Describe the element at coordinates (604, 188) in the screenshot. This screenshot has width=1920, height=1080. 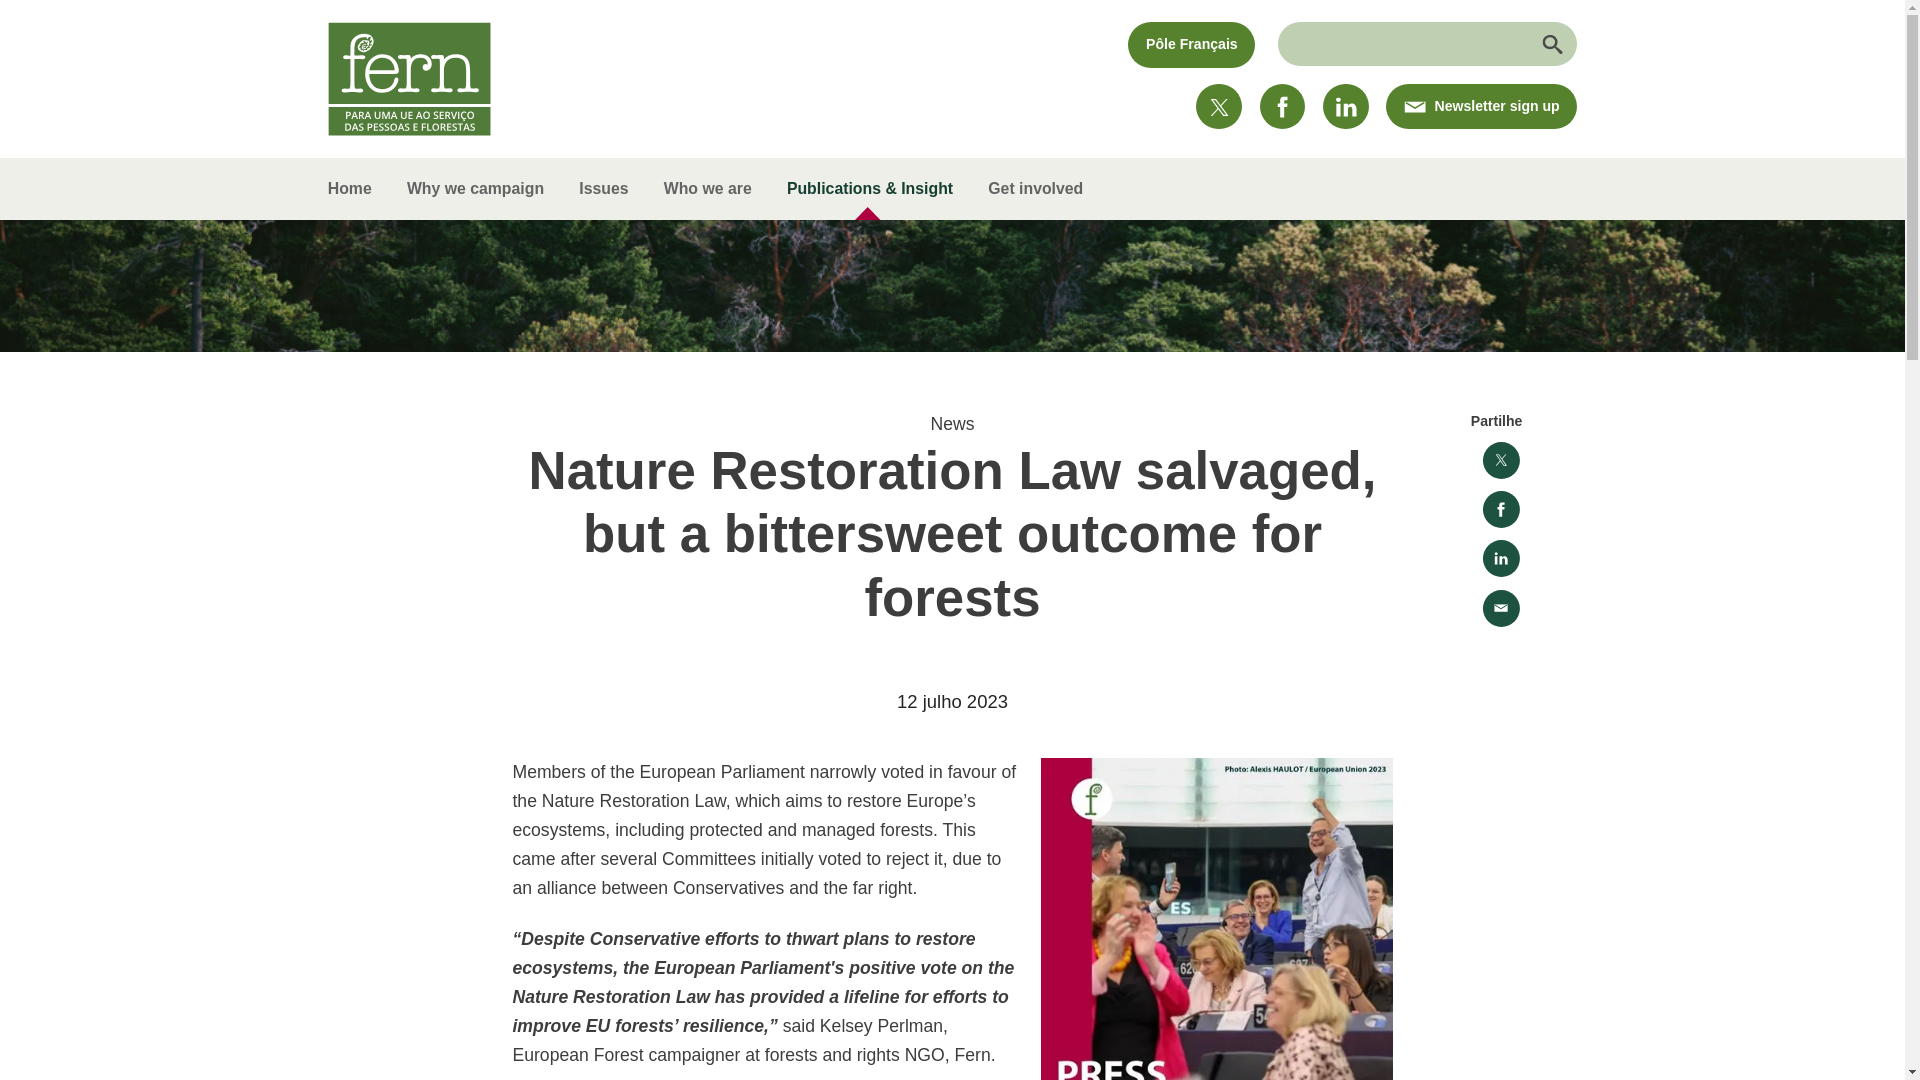
I see `Issues` at that location.